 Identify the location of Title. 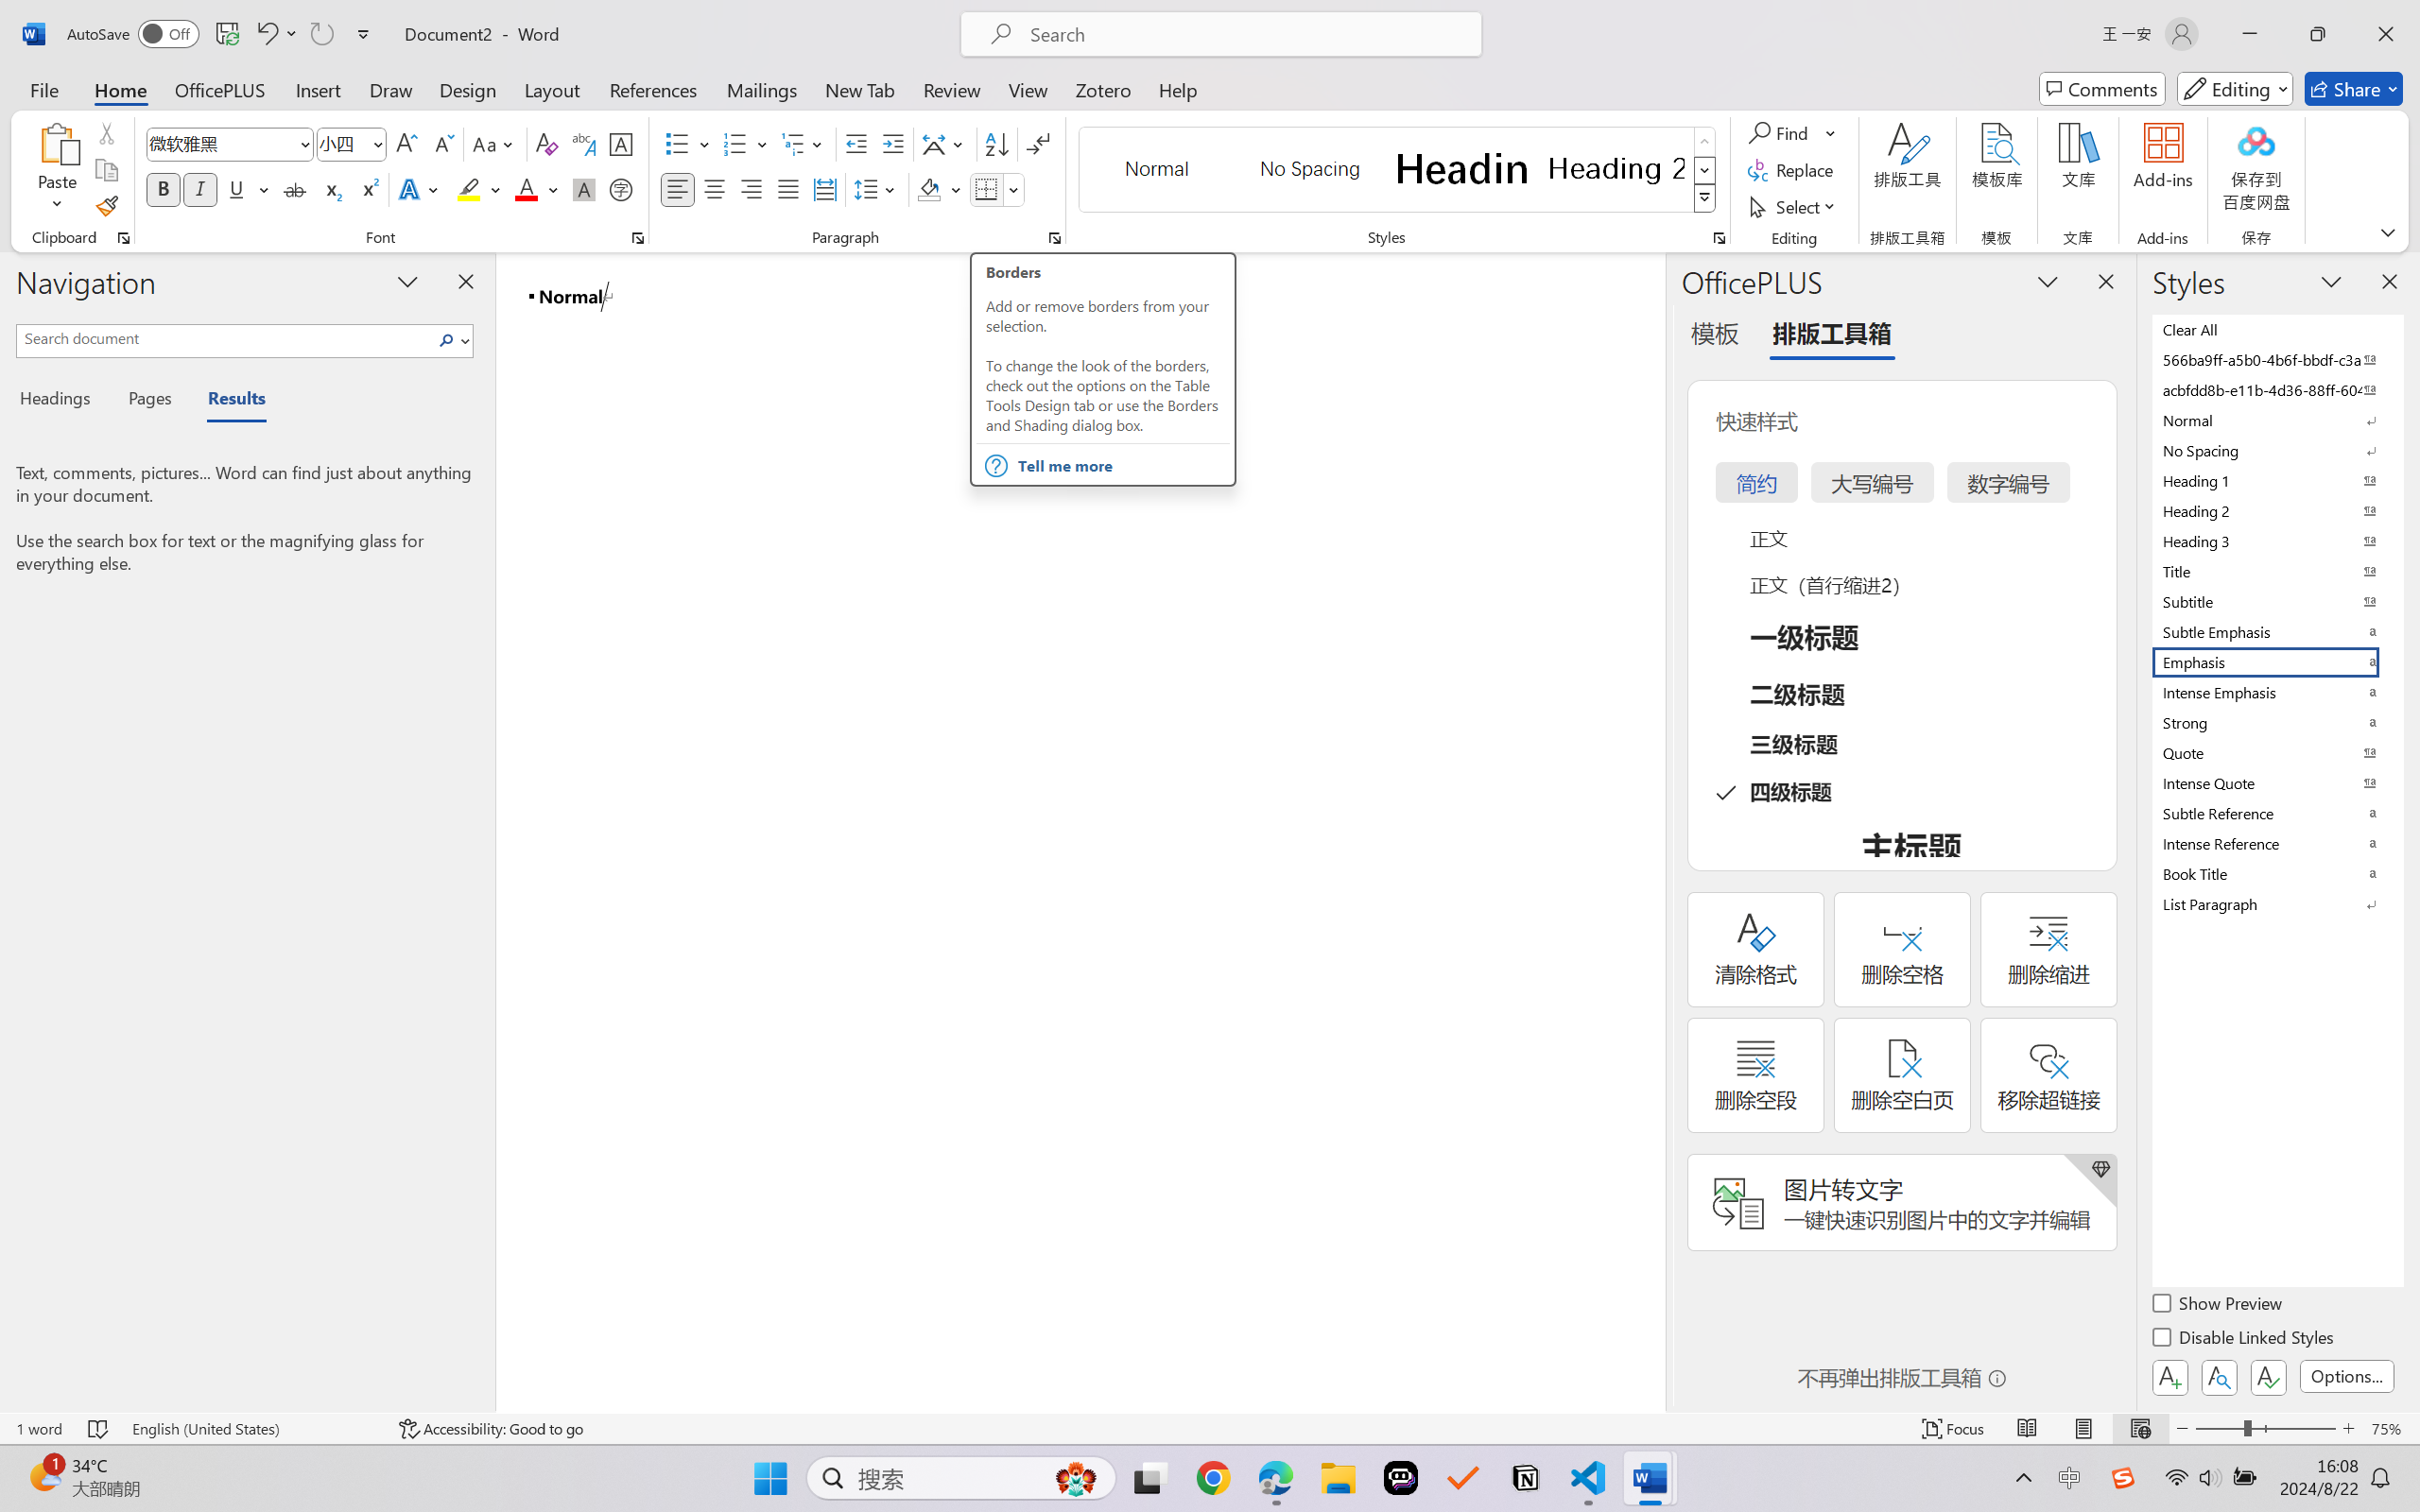
(2276, 571).